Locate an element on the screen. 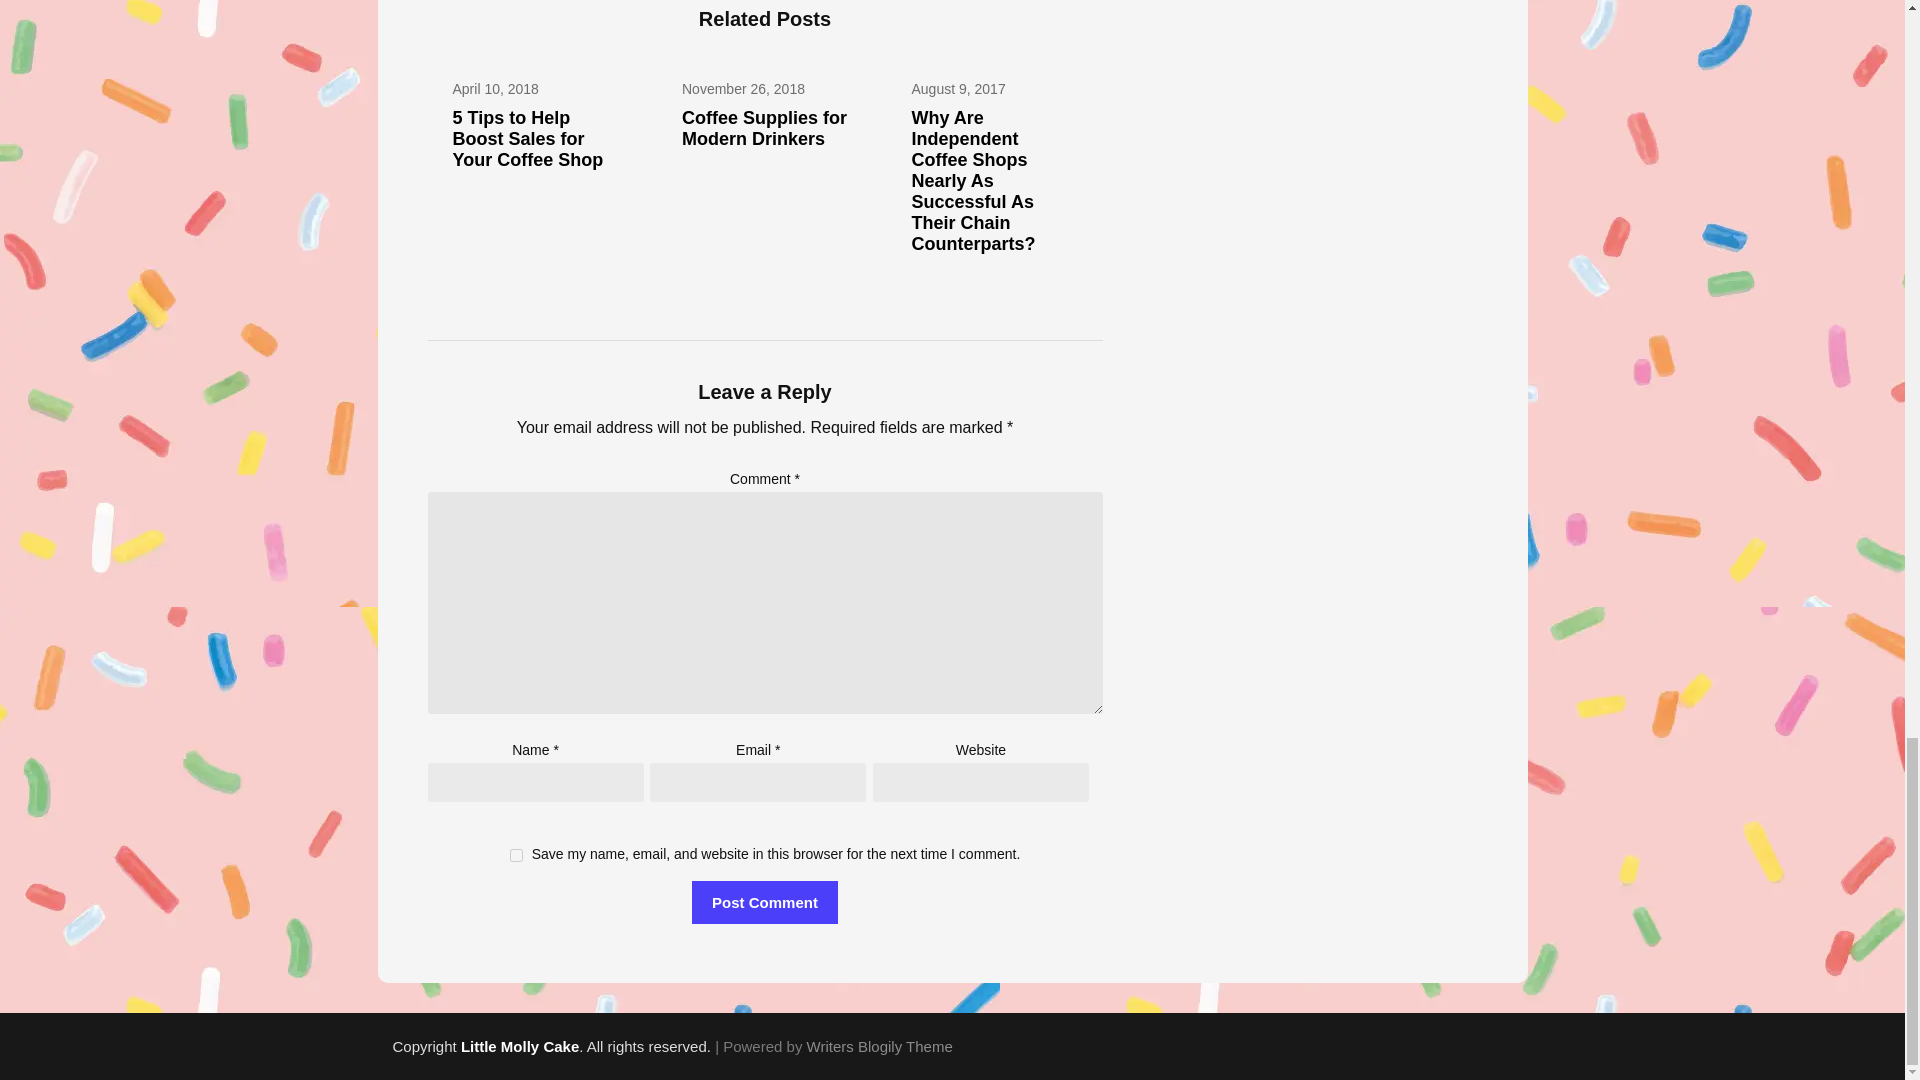  5 Tips to Help Boost Sales for Your Coffee Shop is located at coordinates (526, 138).